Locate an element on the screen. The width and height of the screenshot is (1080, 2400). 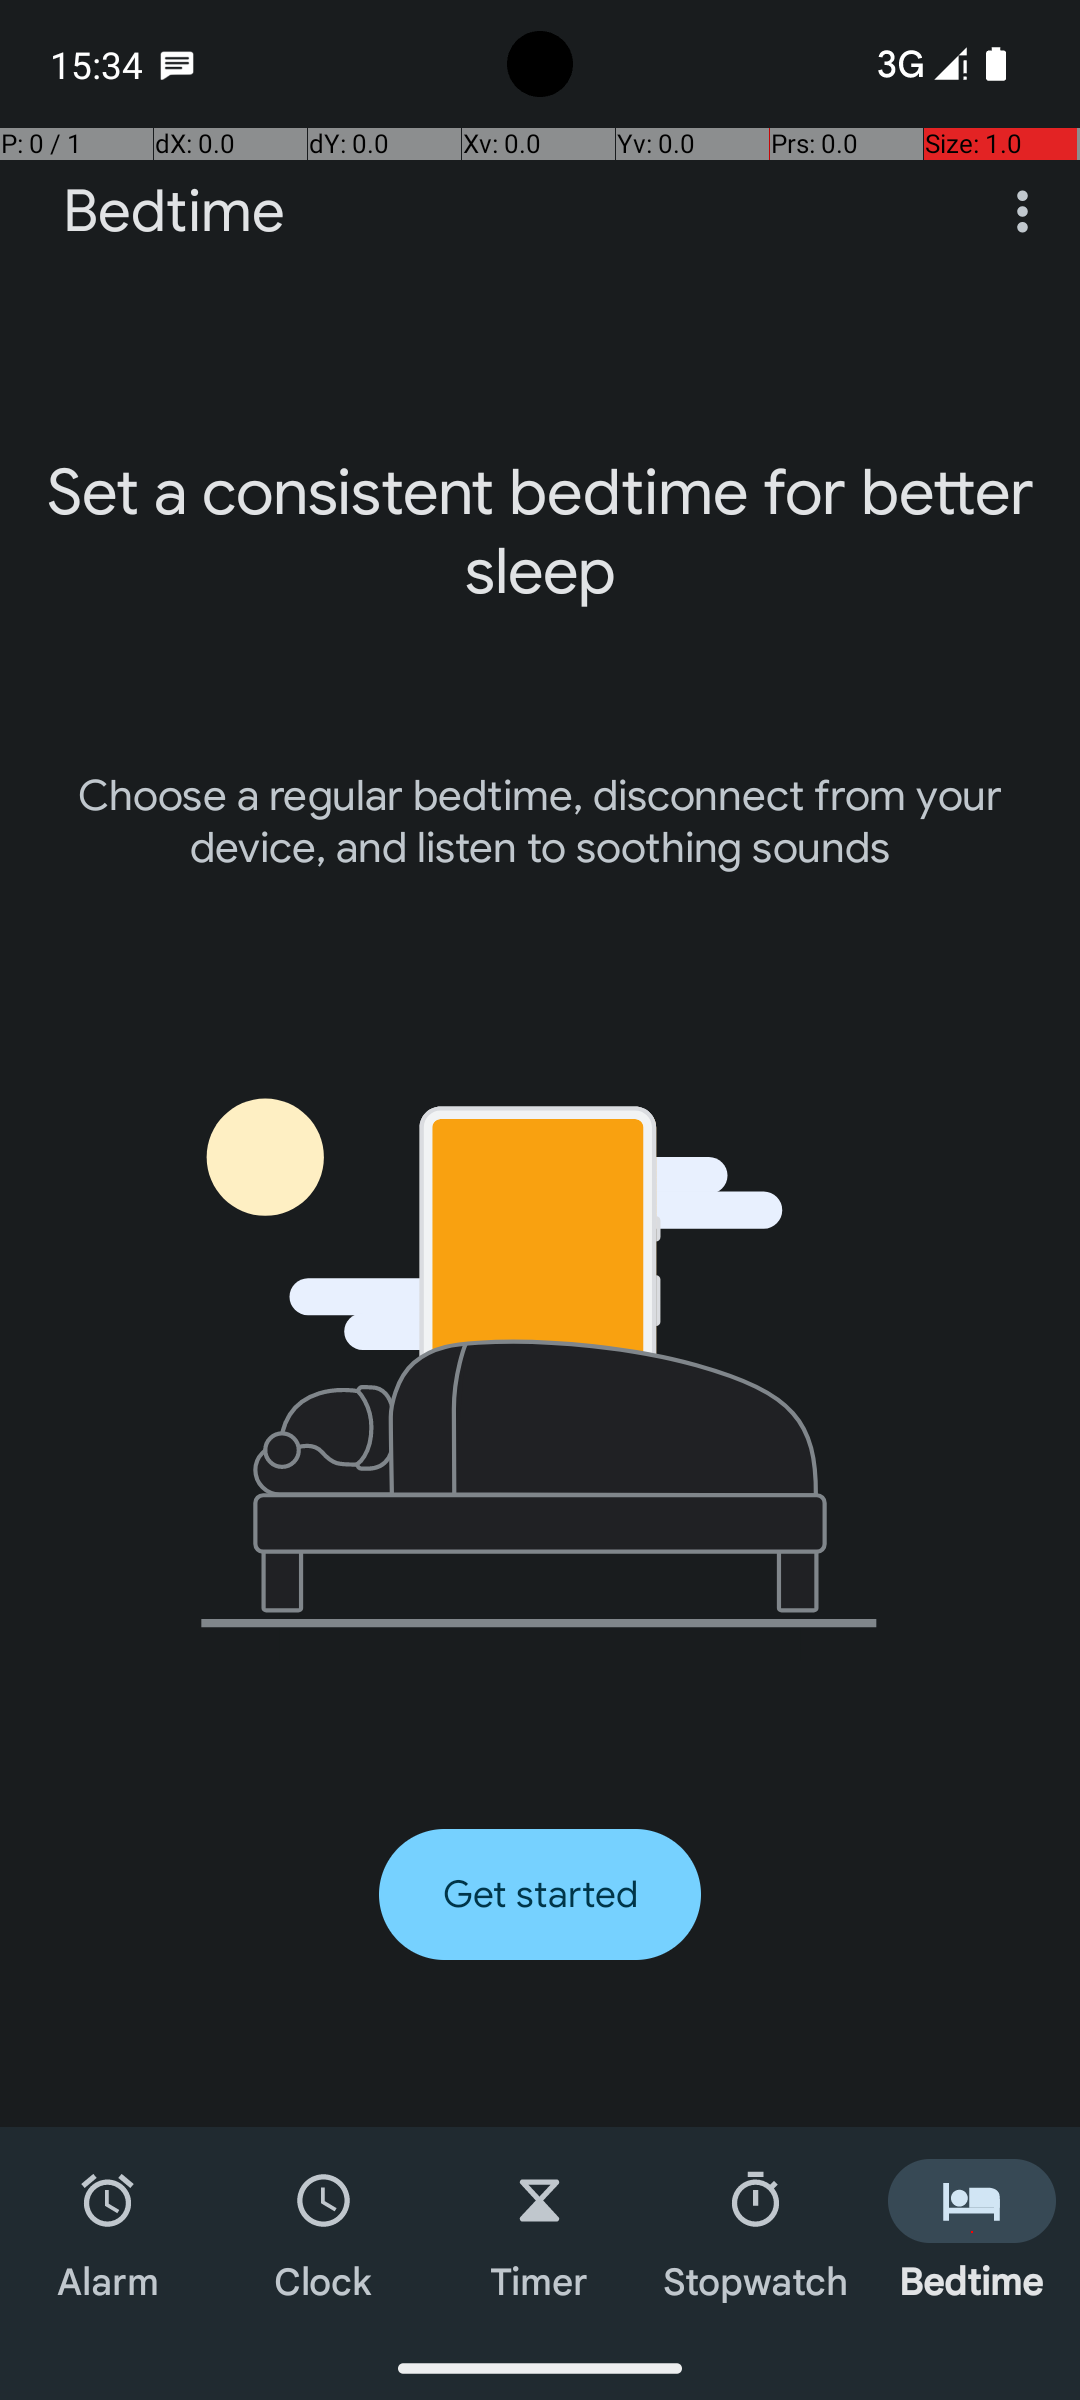
Bedtime is located at coordinates (174, 212).